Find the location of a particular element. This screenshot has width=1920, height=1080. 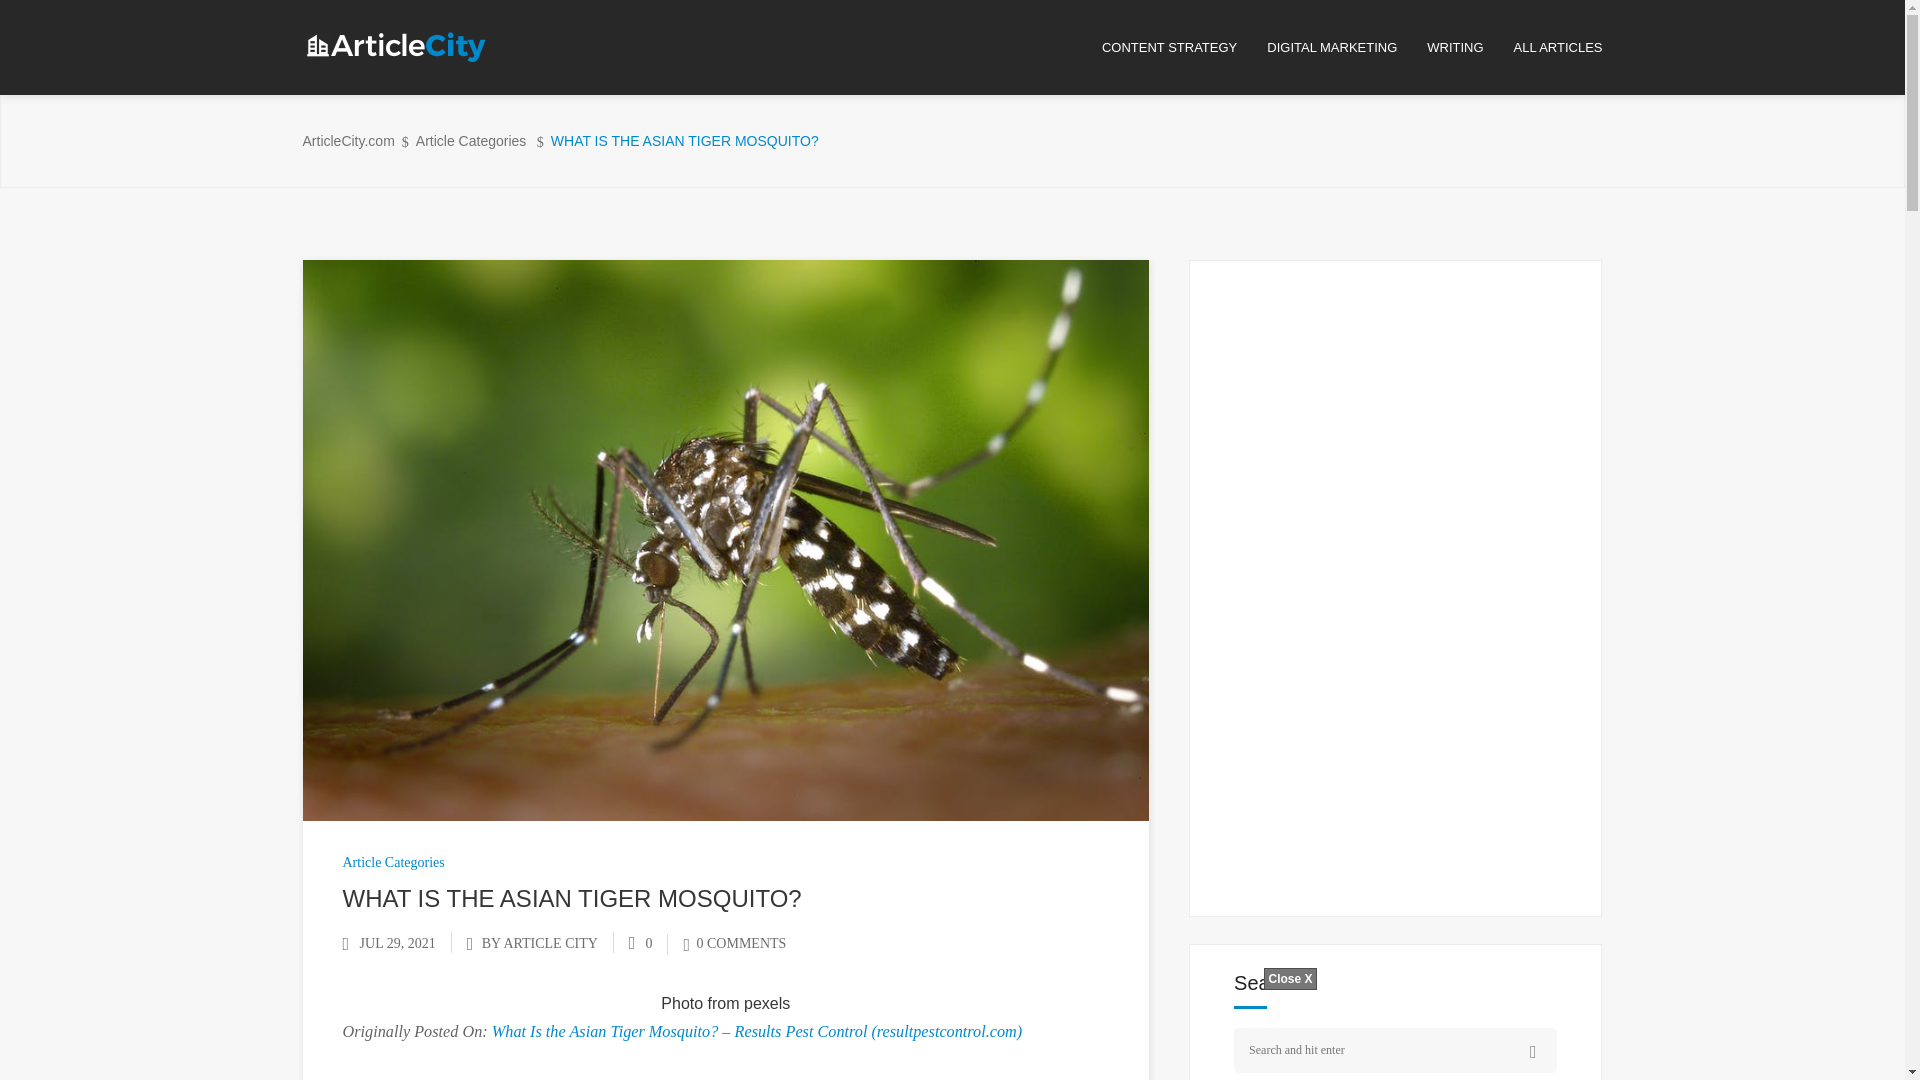

0 is located at coordinates (640, 944).